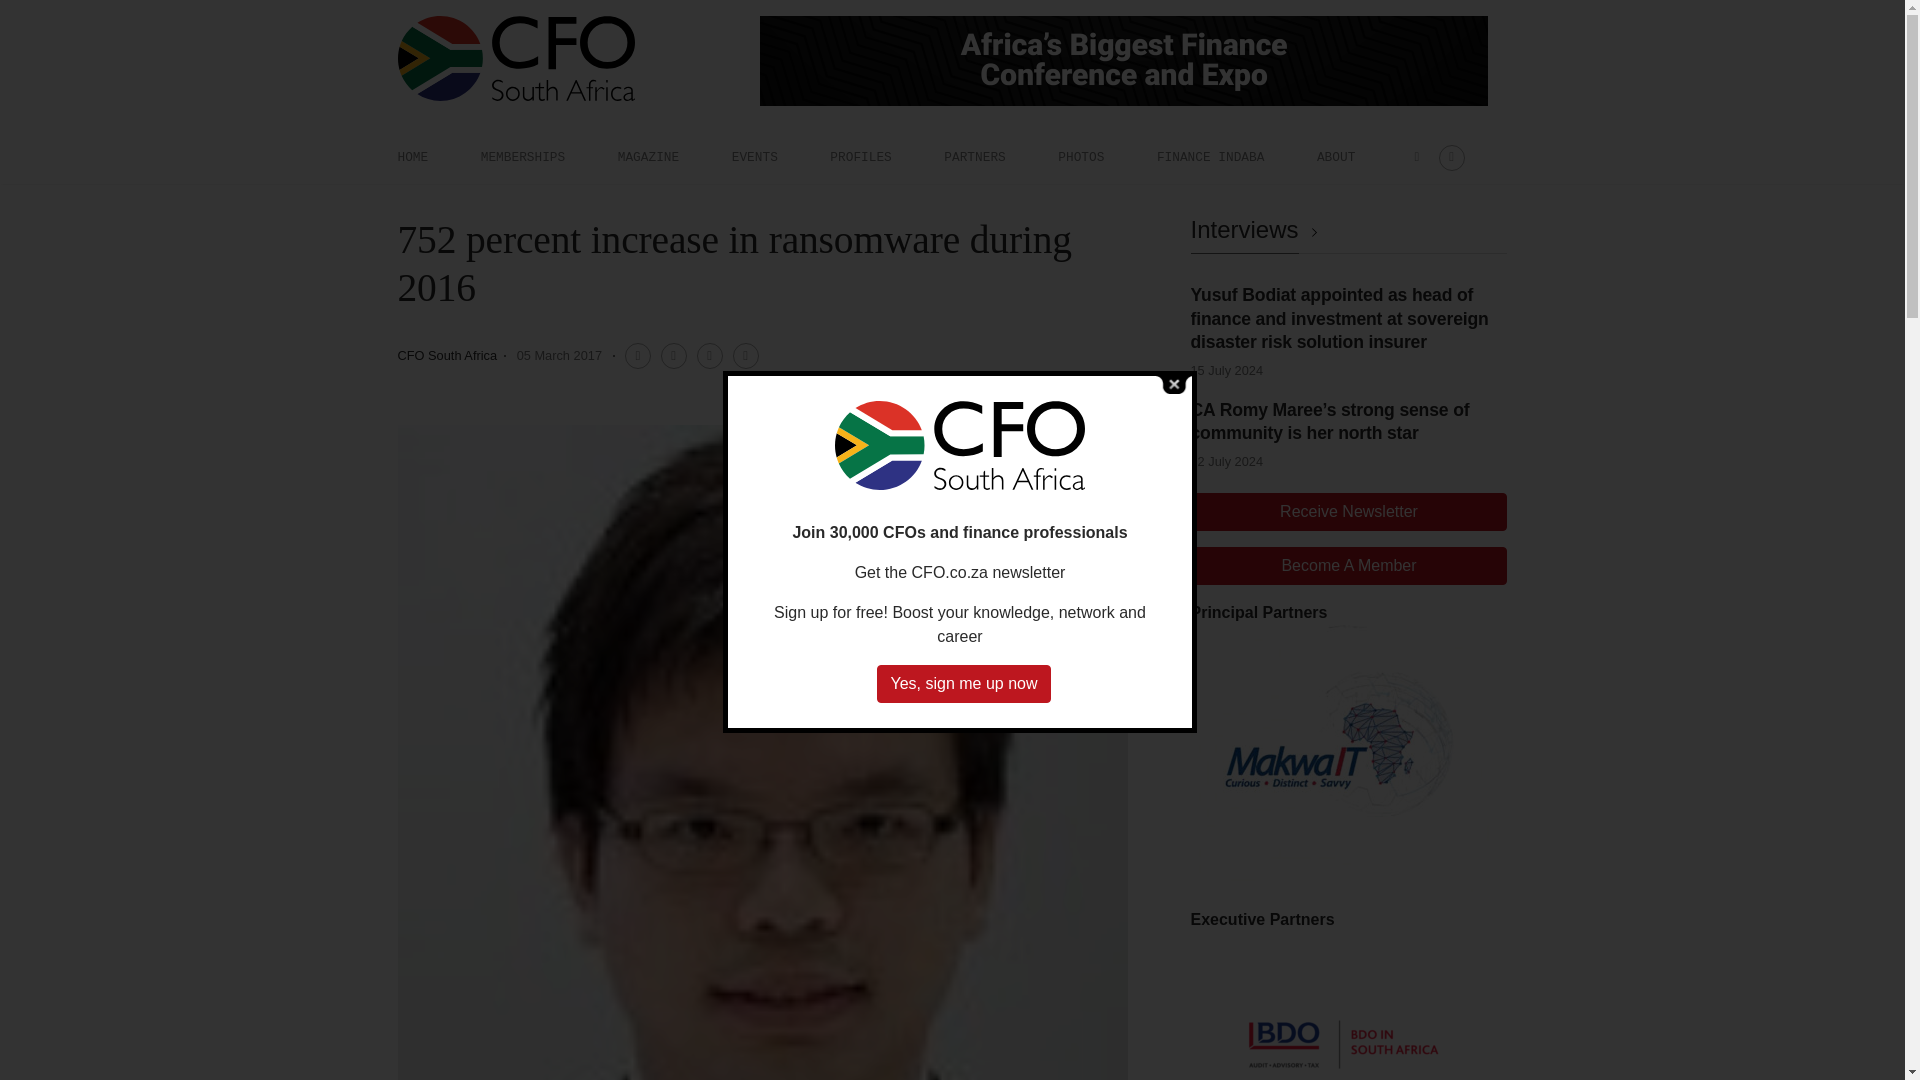 The width and height of the screenshot is (1920, 1080). Describe the element at coordinates (1257, 230) in the screenshot. I see `Interviews` at that location.